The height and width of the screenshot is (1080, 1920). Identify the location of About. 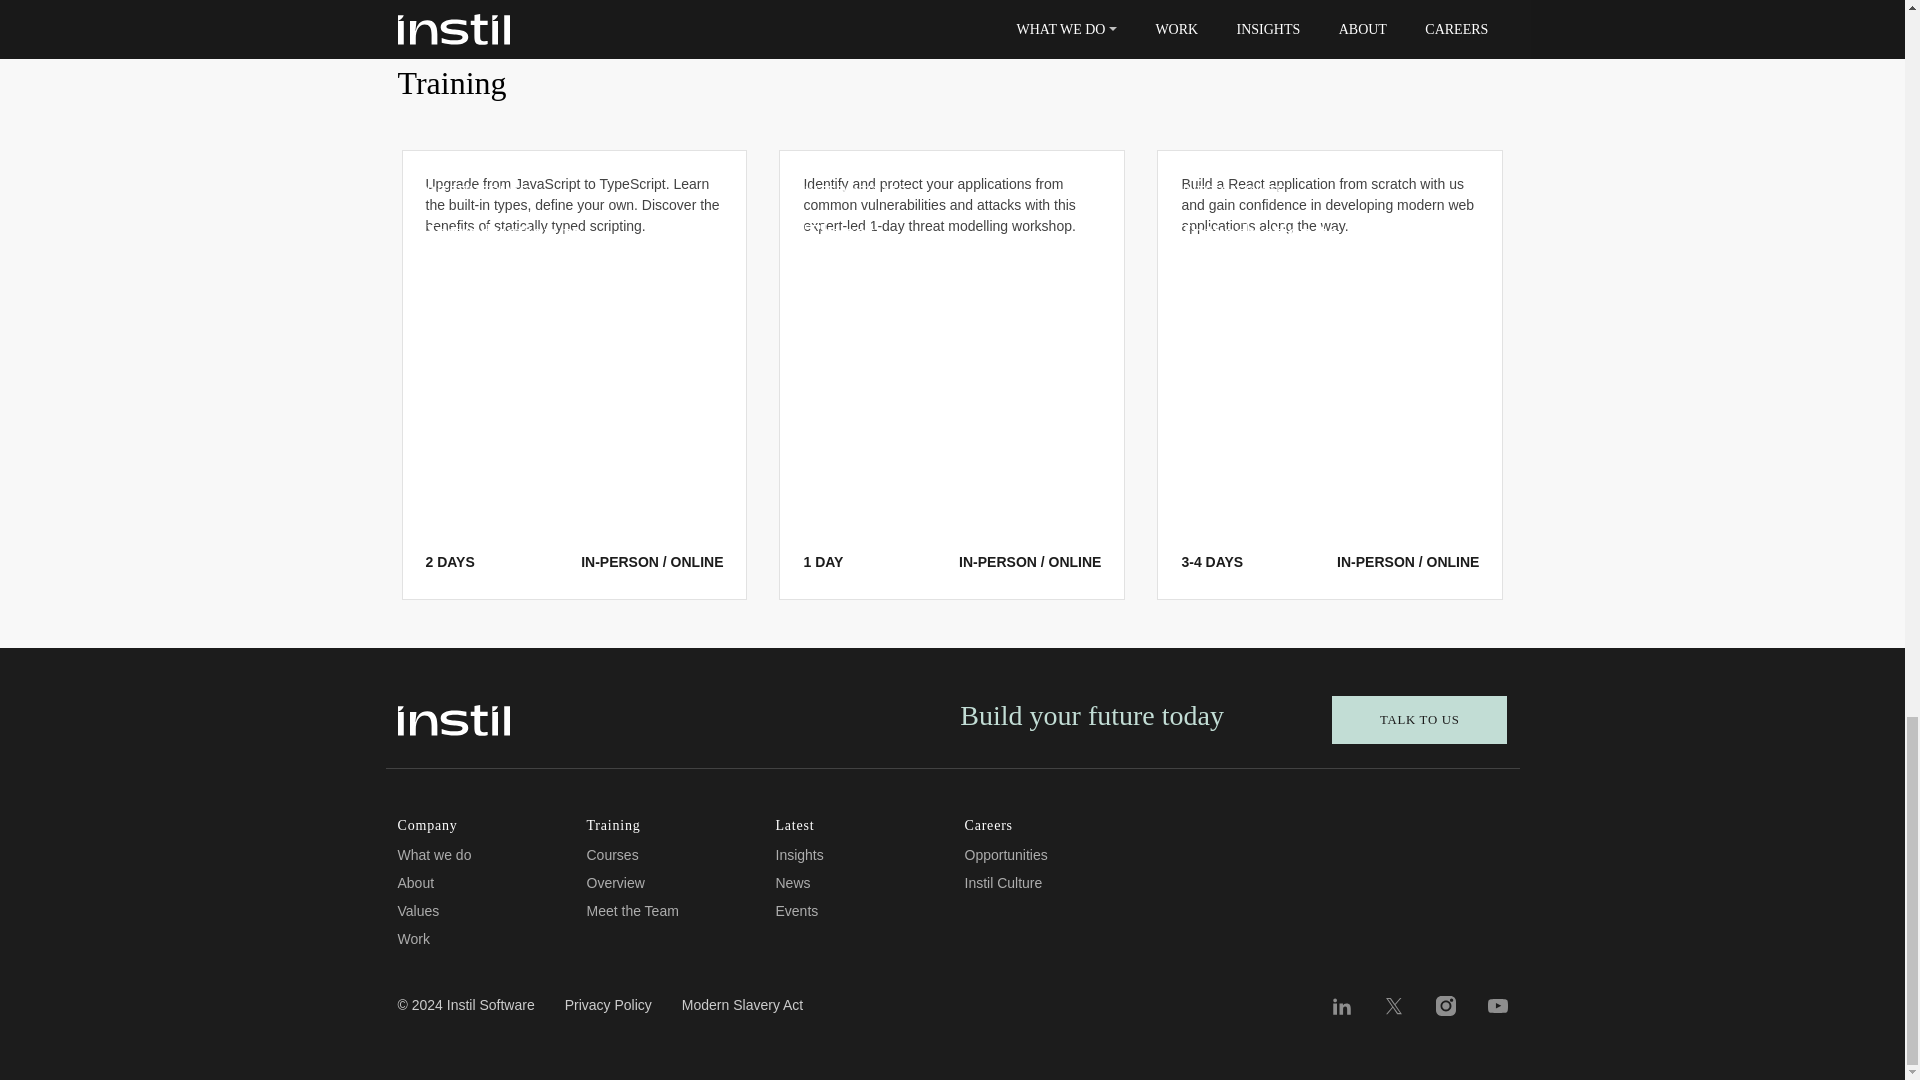
(416, 882).